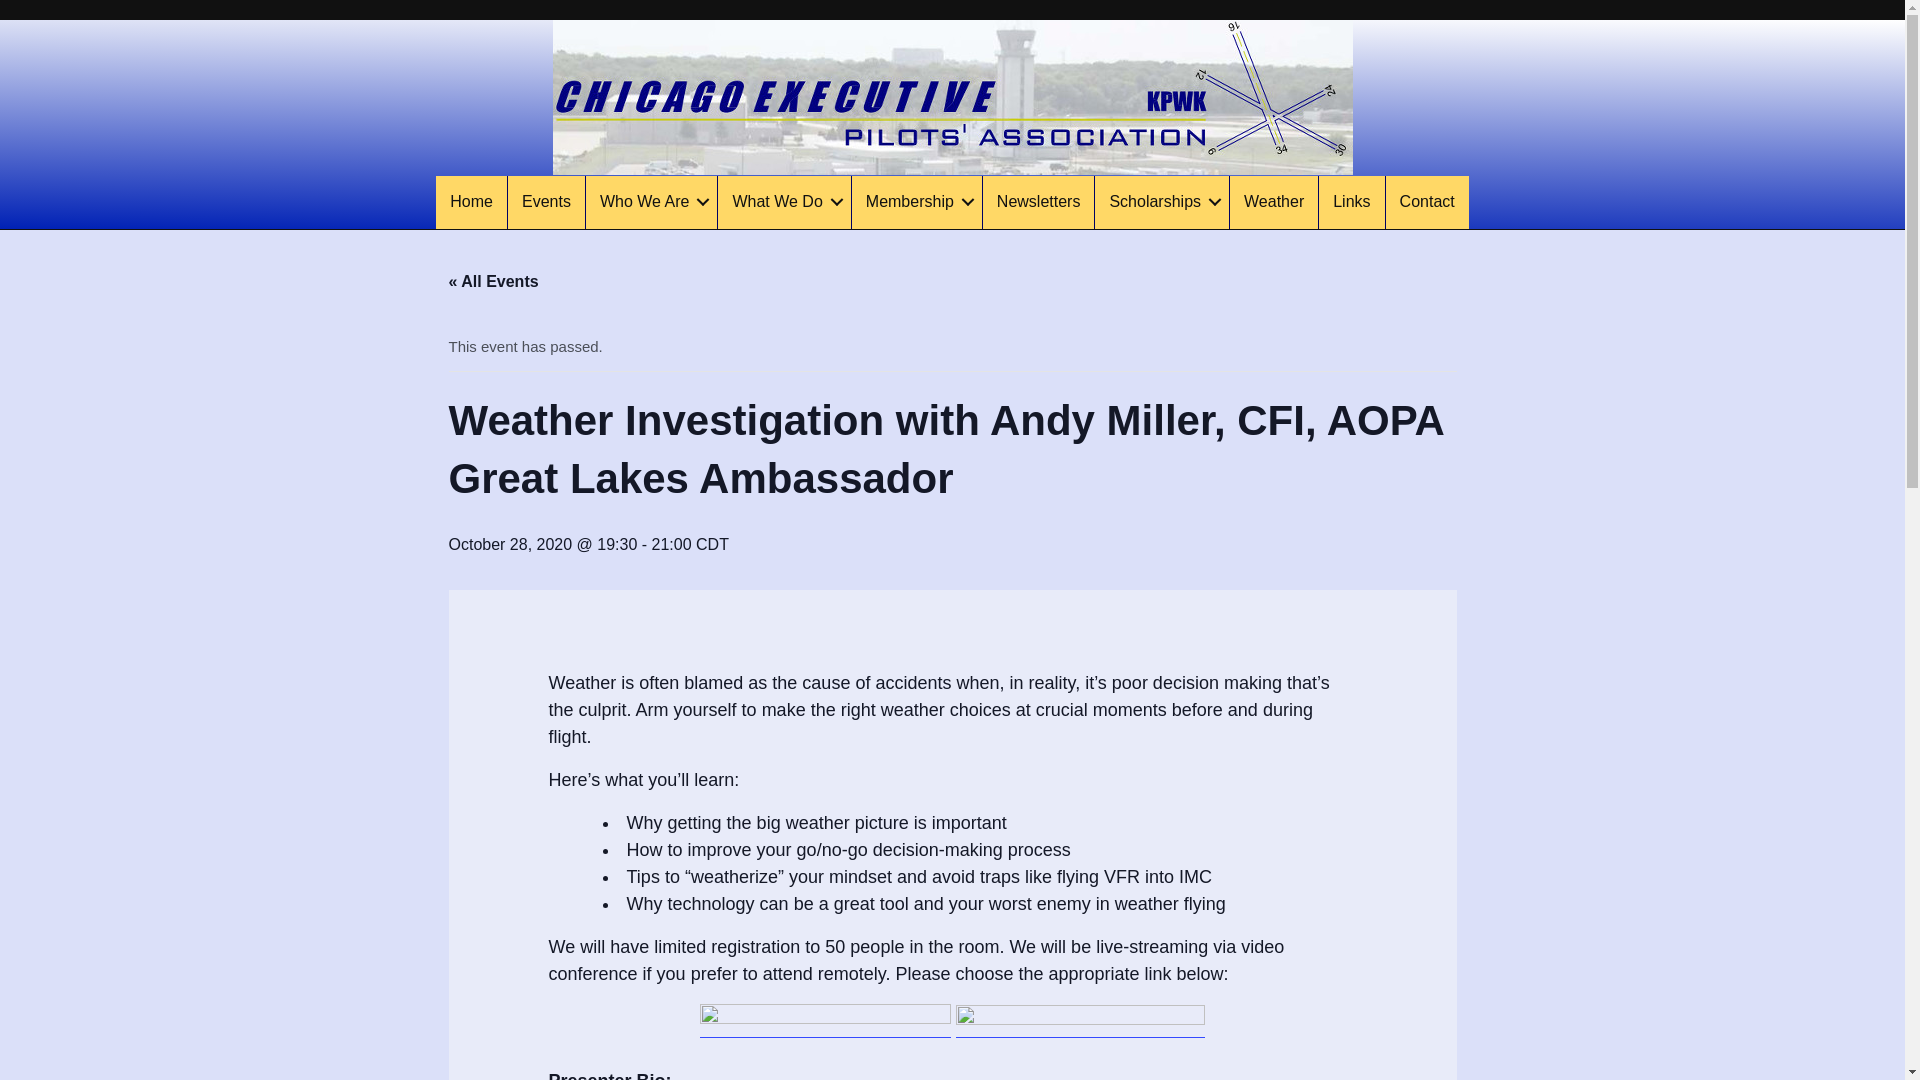 The image size is (1920, 1080). Describe the element at coordinates (546, 202) in the screenshot. I see `Events` at that location.